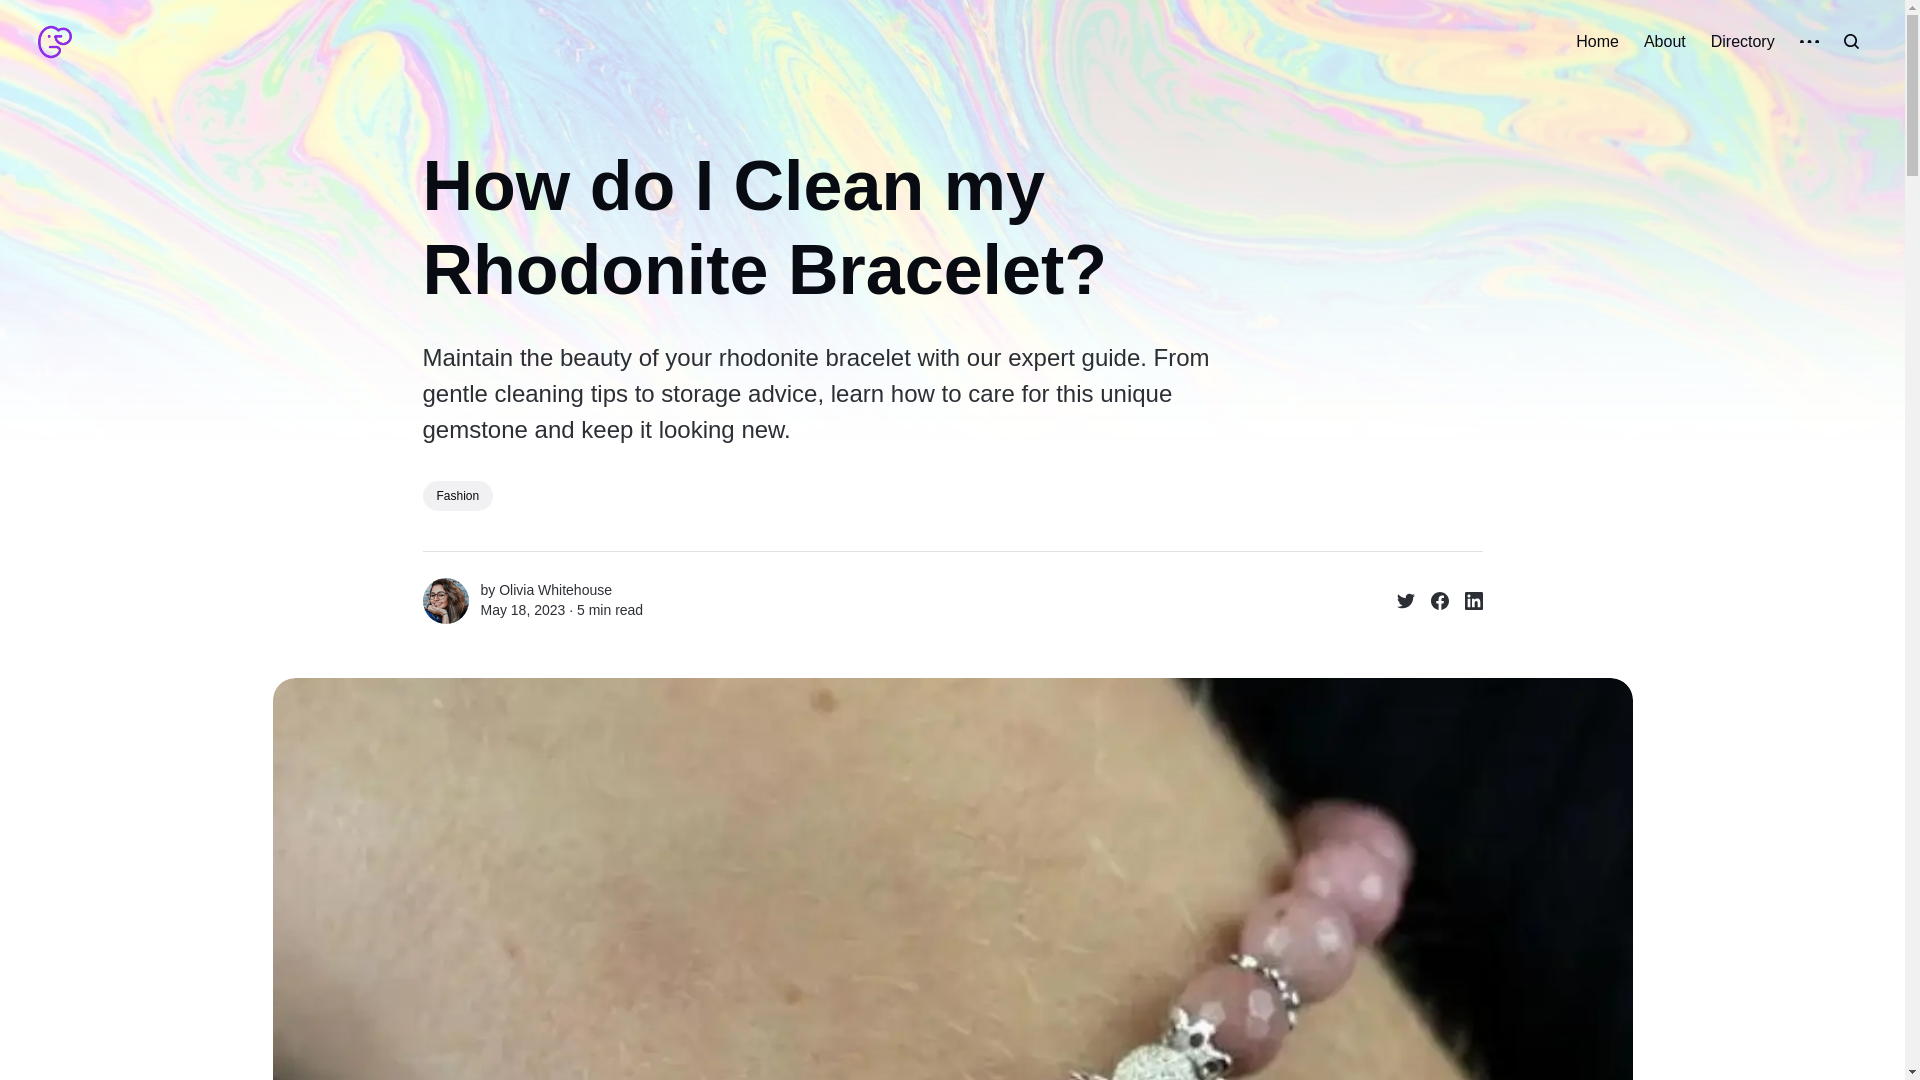  Describe the element at coordinates (556, 590) in the screenshot. I see `Olivia Whitehouse` at that location.